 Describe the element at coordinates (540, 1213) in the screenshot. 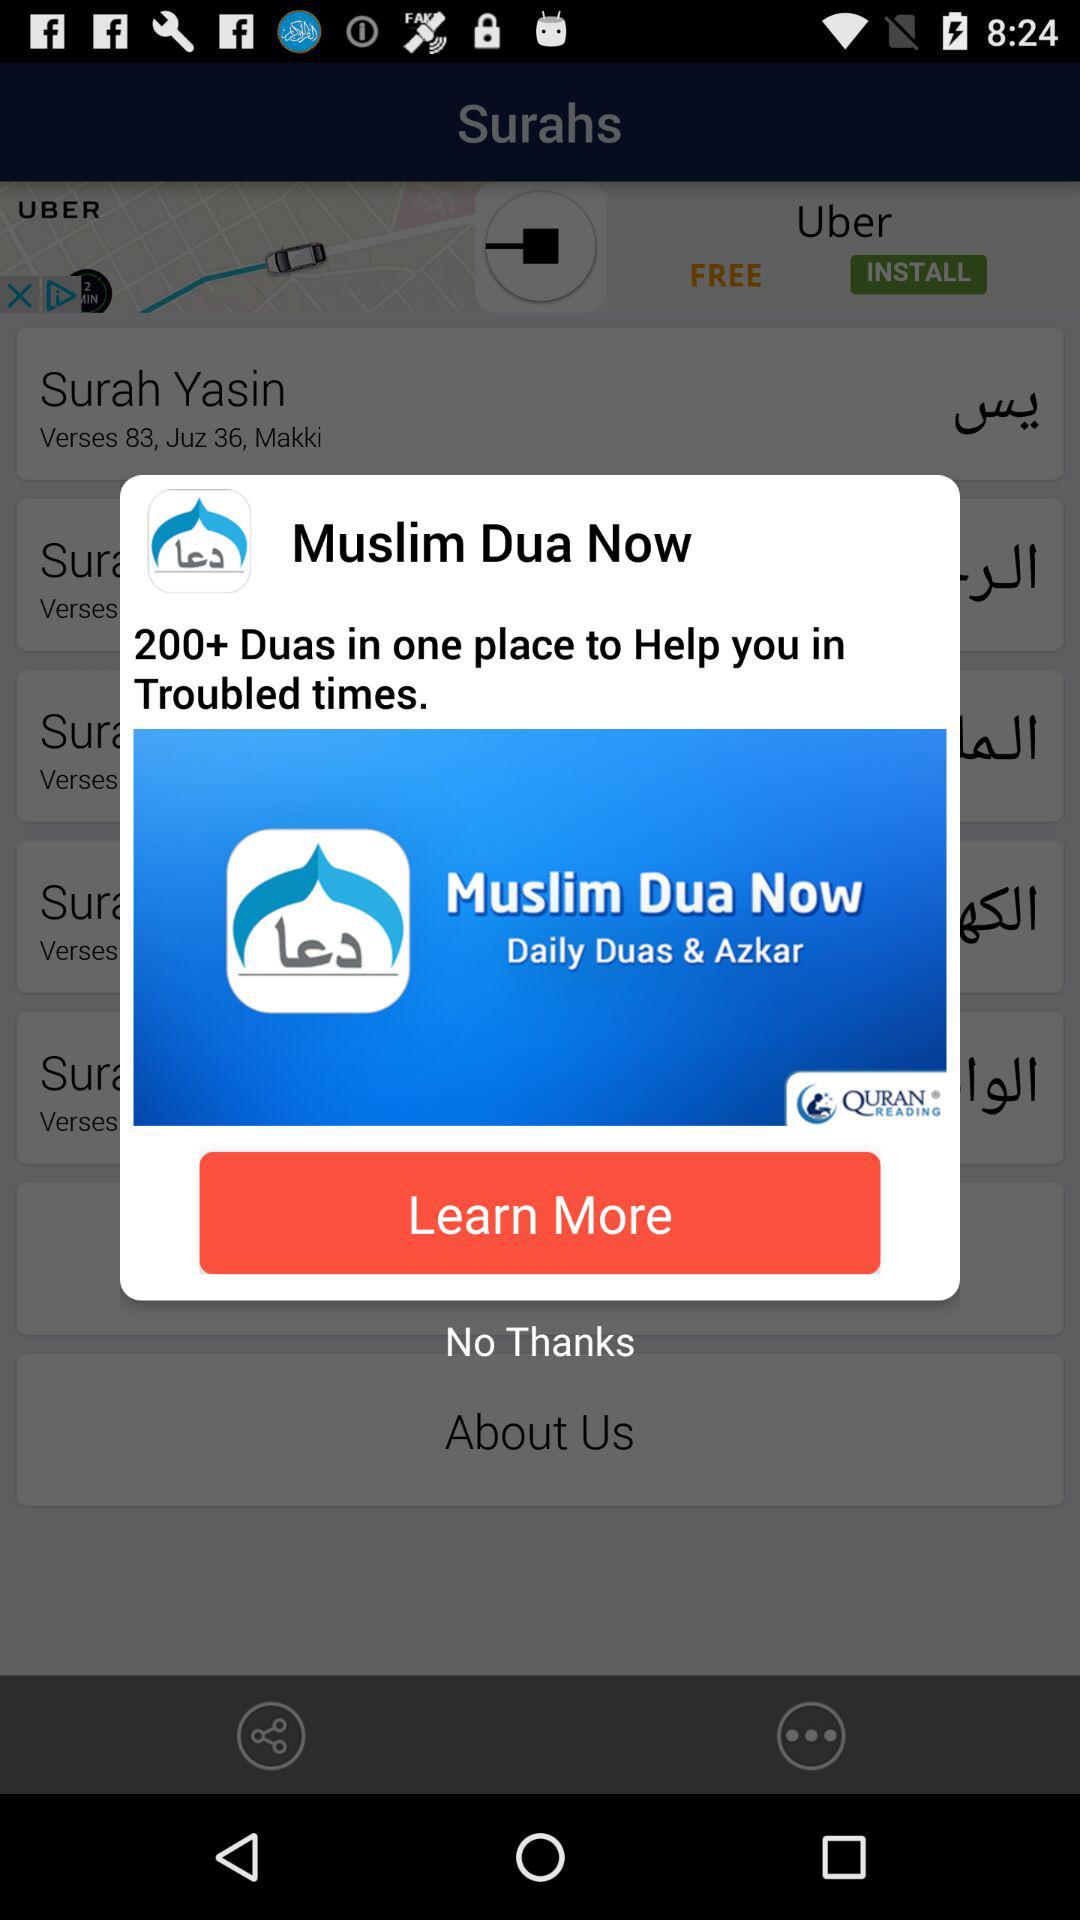

I see `turn on learn more` at that location.